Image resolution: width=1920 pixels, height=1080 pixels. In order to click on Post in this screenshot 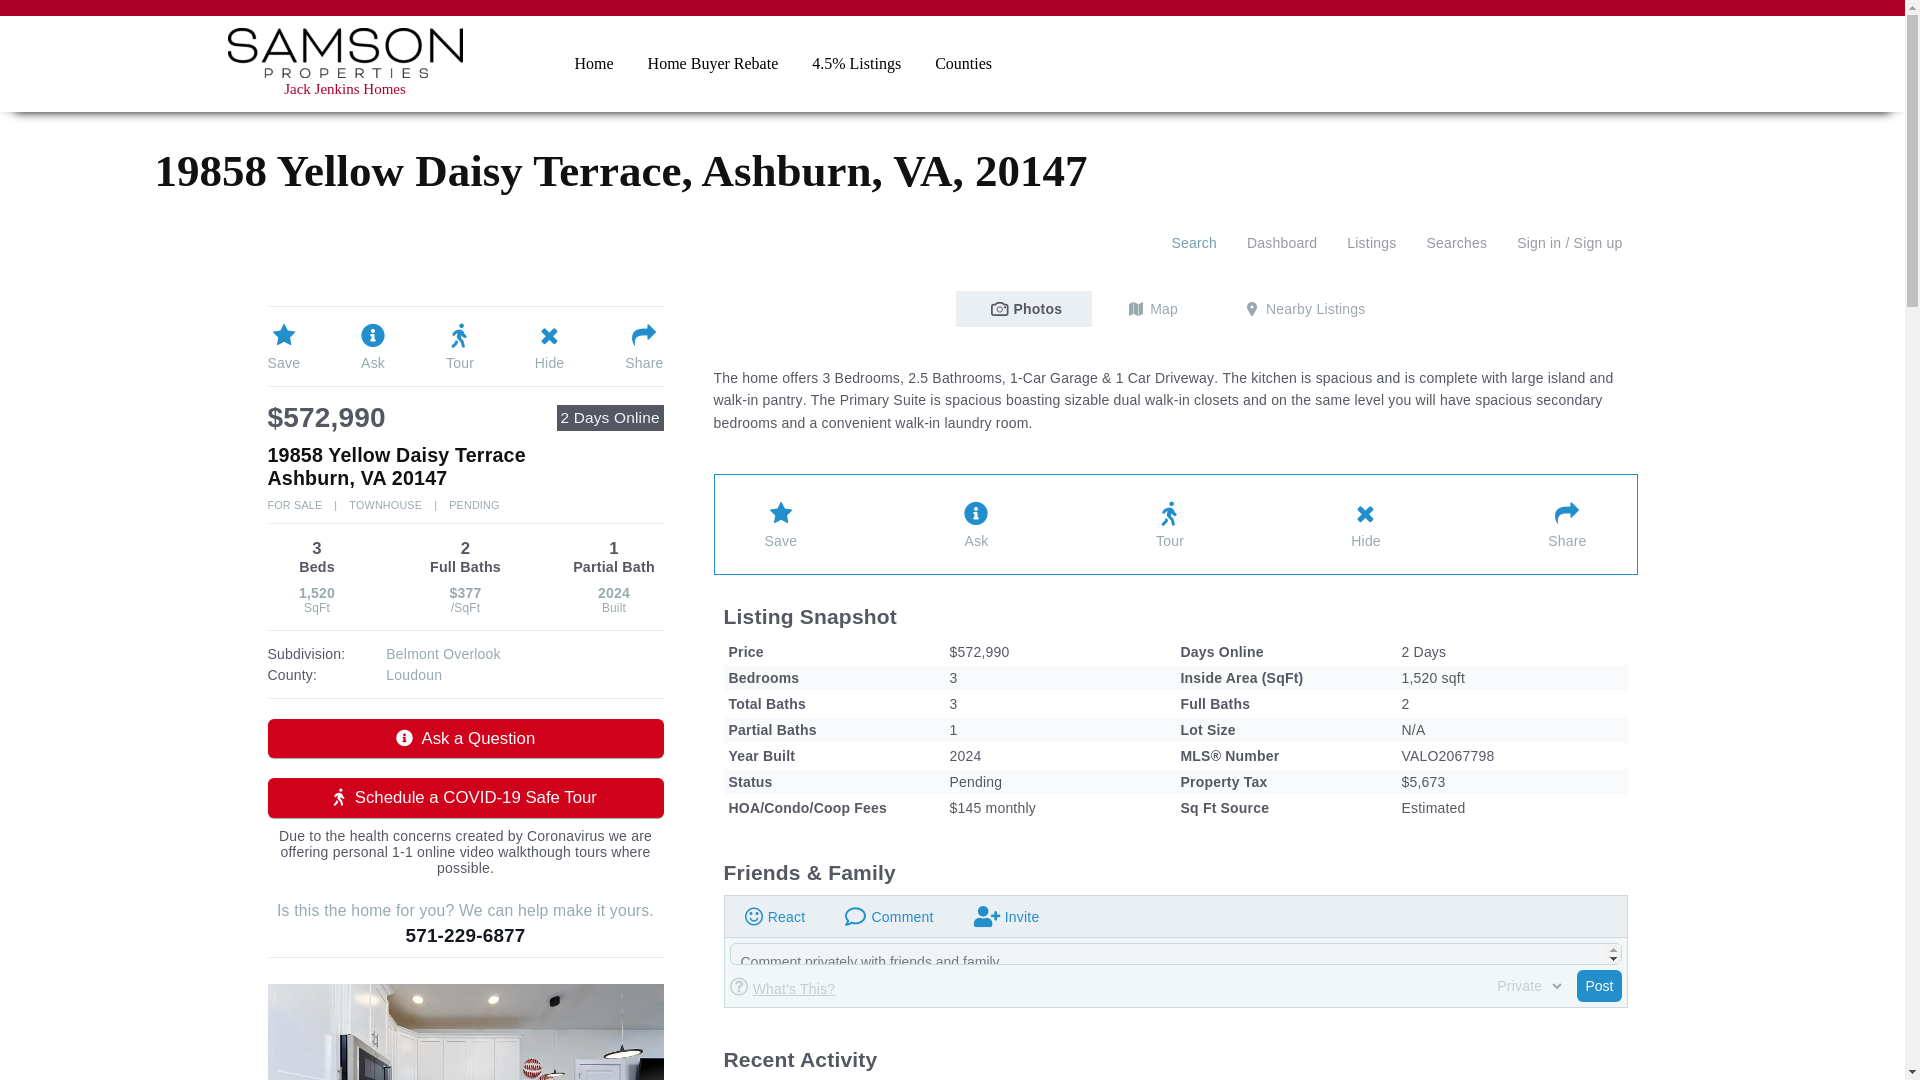, I will do `click(1598, 986)`.